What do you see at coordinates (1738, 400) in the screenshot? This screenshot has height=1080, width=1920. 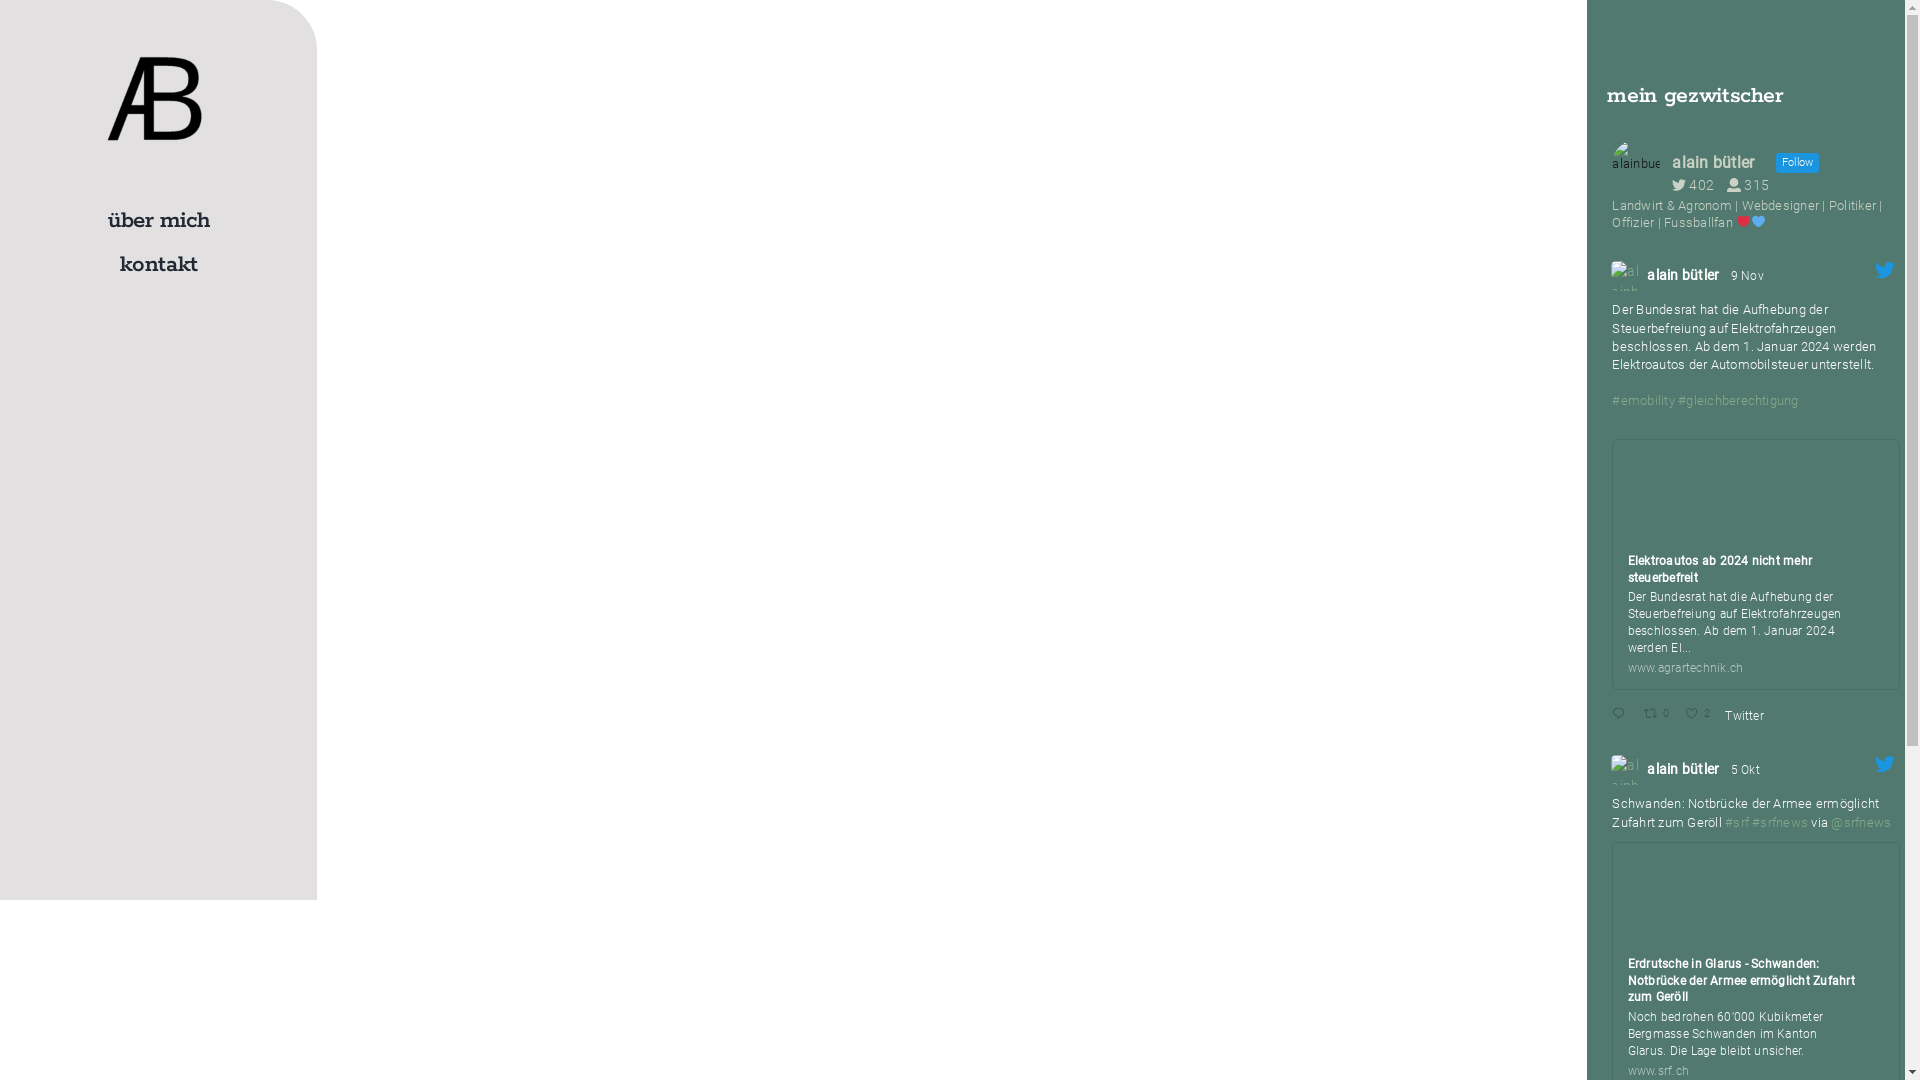 I see `#gleichberechtigung` at bounding box center [1738, 400].